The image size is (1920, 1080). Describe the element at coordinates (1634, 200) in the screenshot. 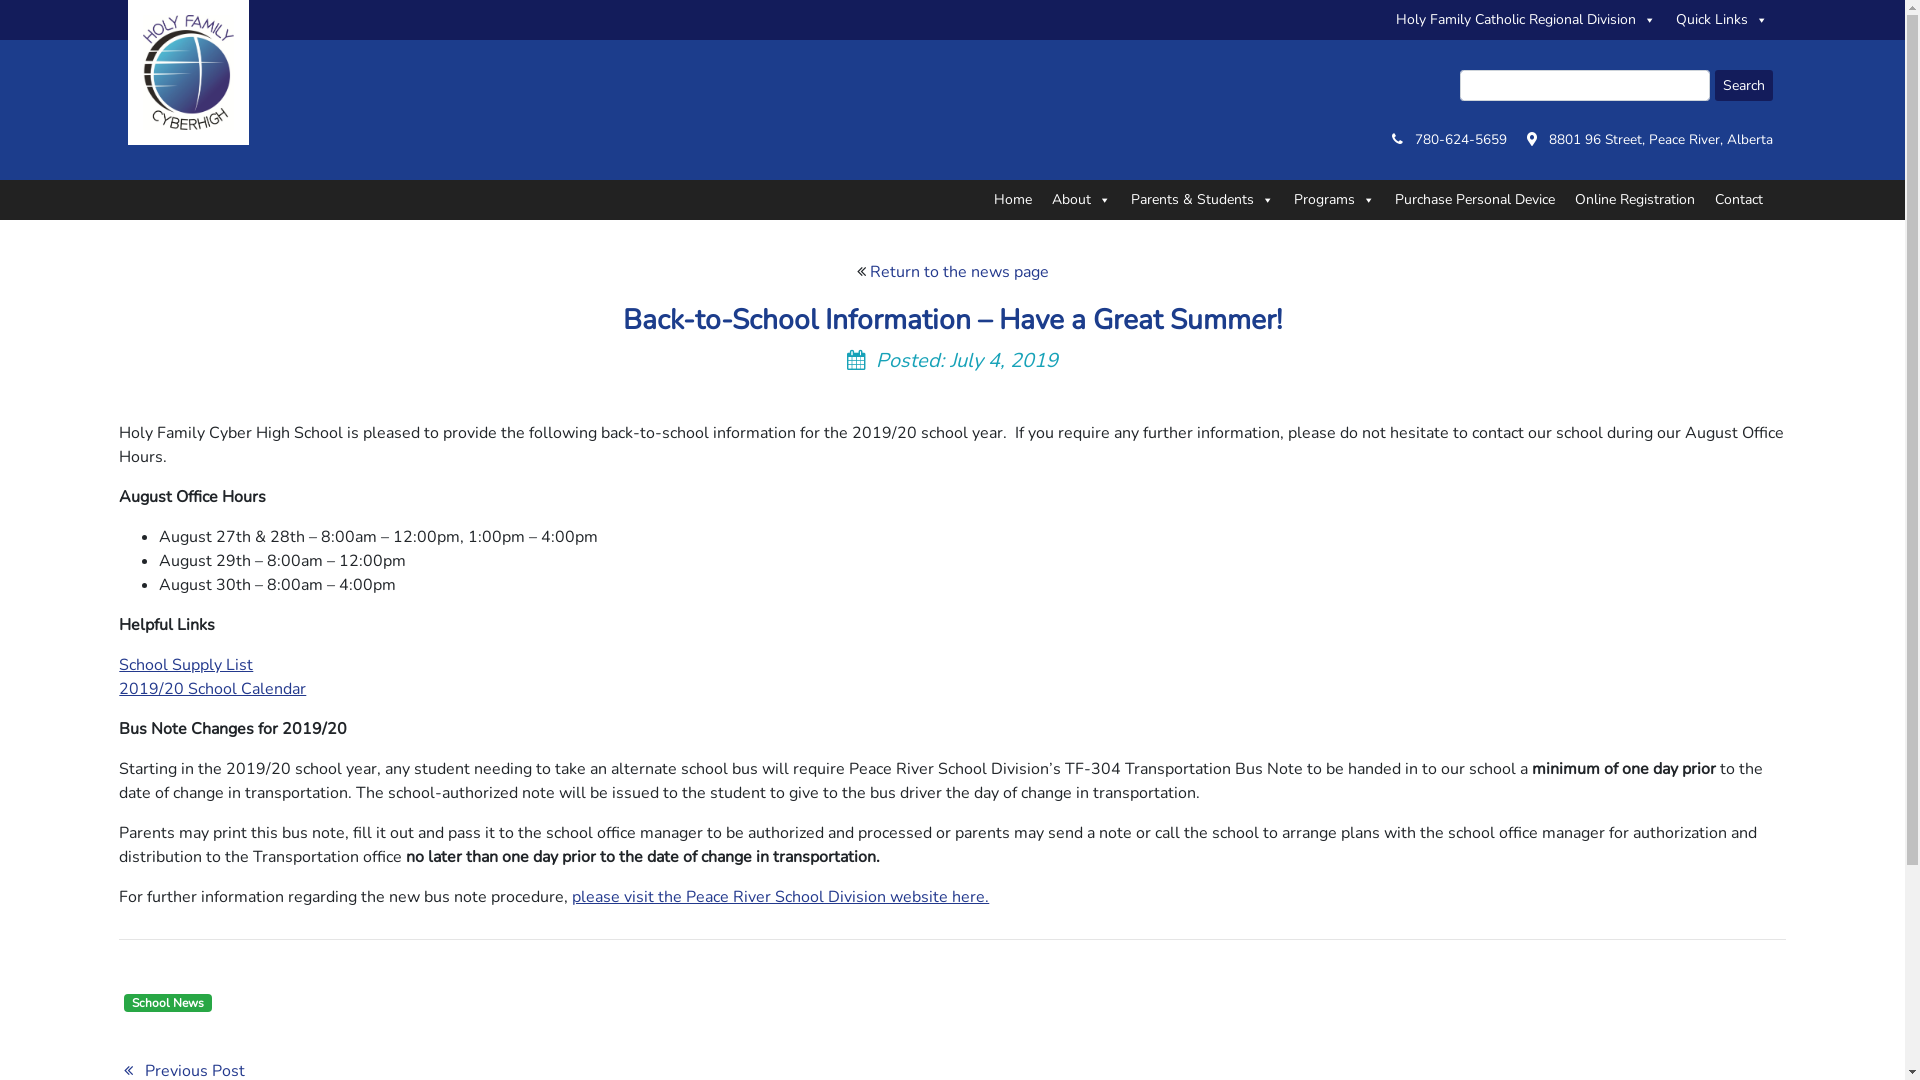

I see `Online Registration` at that location.